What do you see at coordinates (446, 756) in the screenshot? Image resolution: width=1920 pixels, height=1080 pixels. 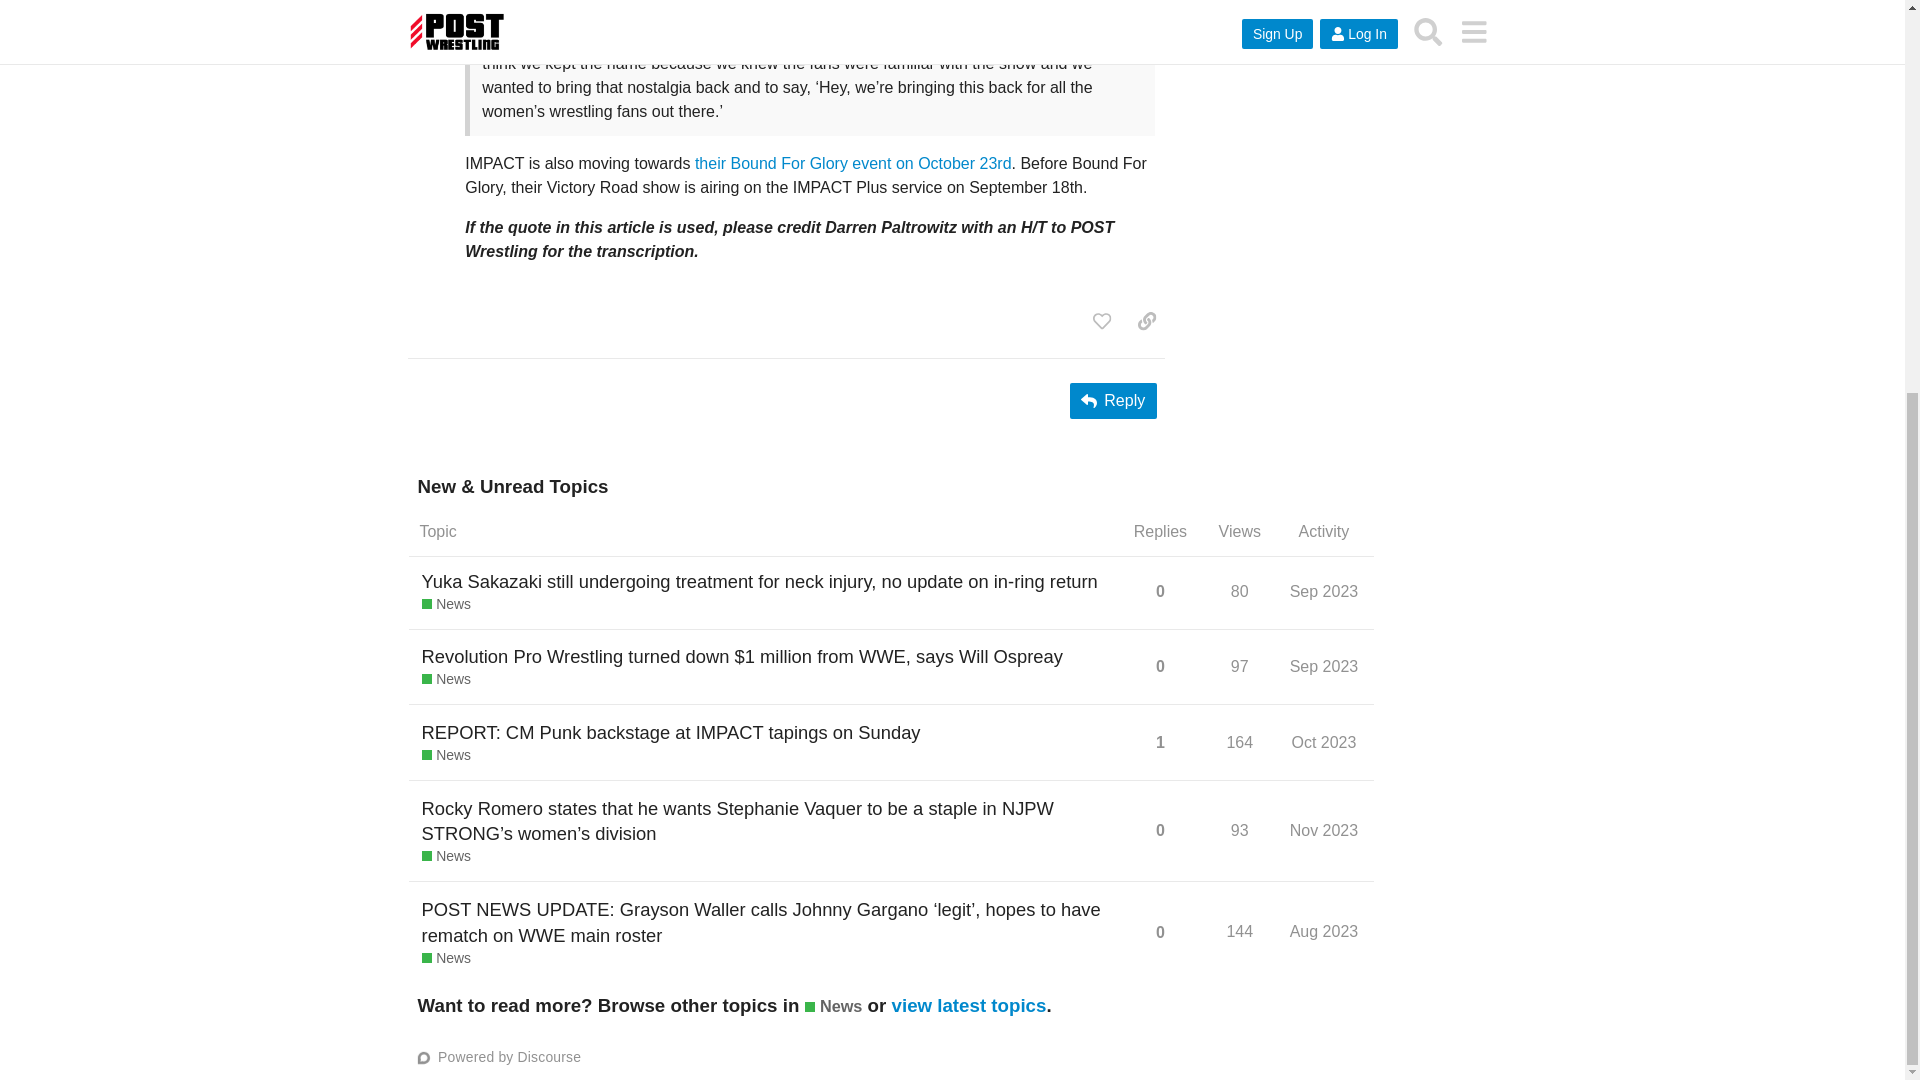 I see `News` at bounding box center [446, 756].